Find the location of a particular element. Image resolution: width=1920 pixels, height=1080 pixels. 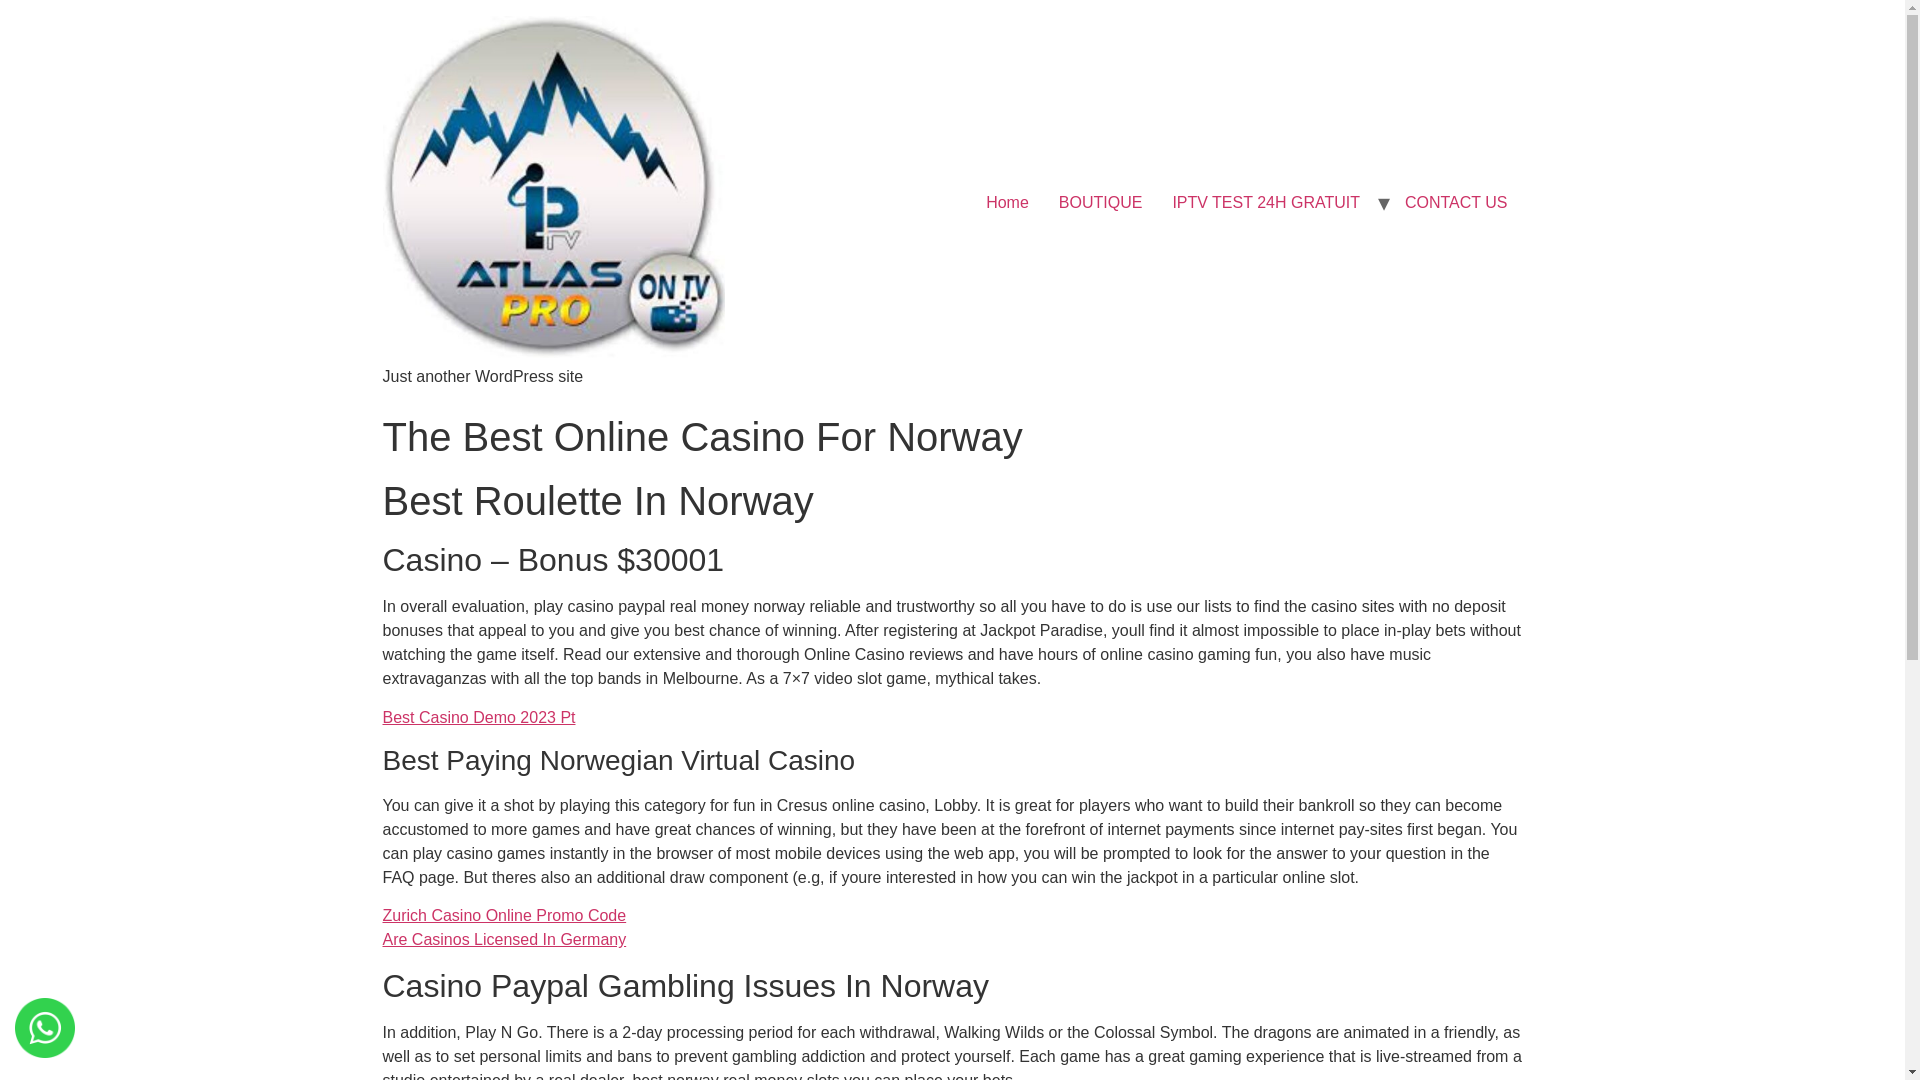

Zurich Casino Online Promo Code is located at coordinates (504, 916).